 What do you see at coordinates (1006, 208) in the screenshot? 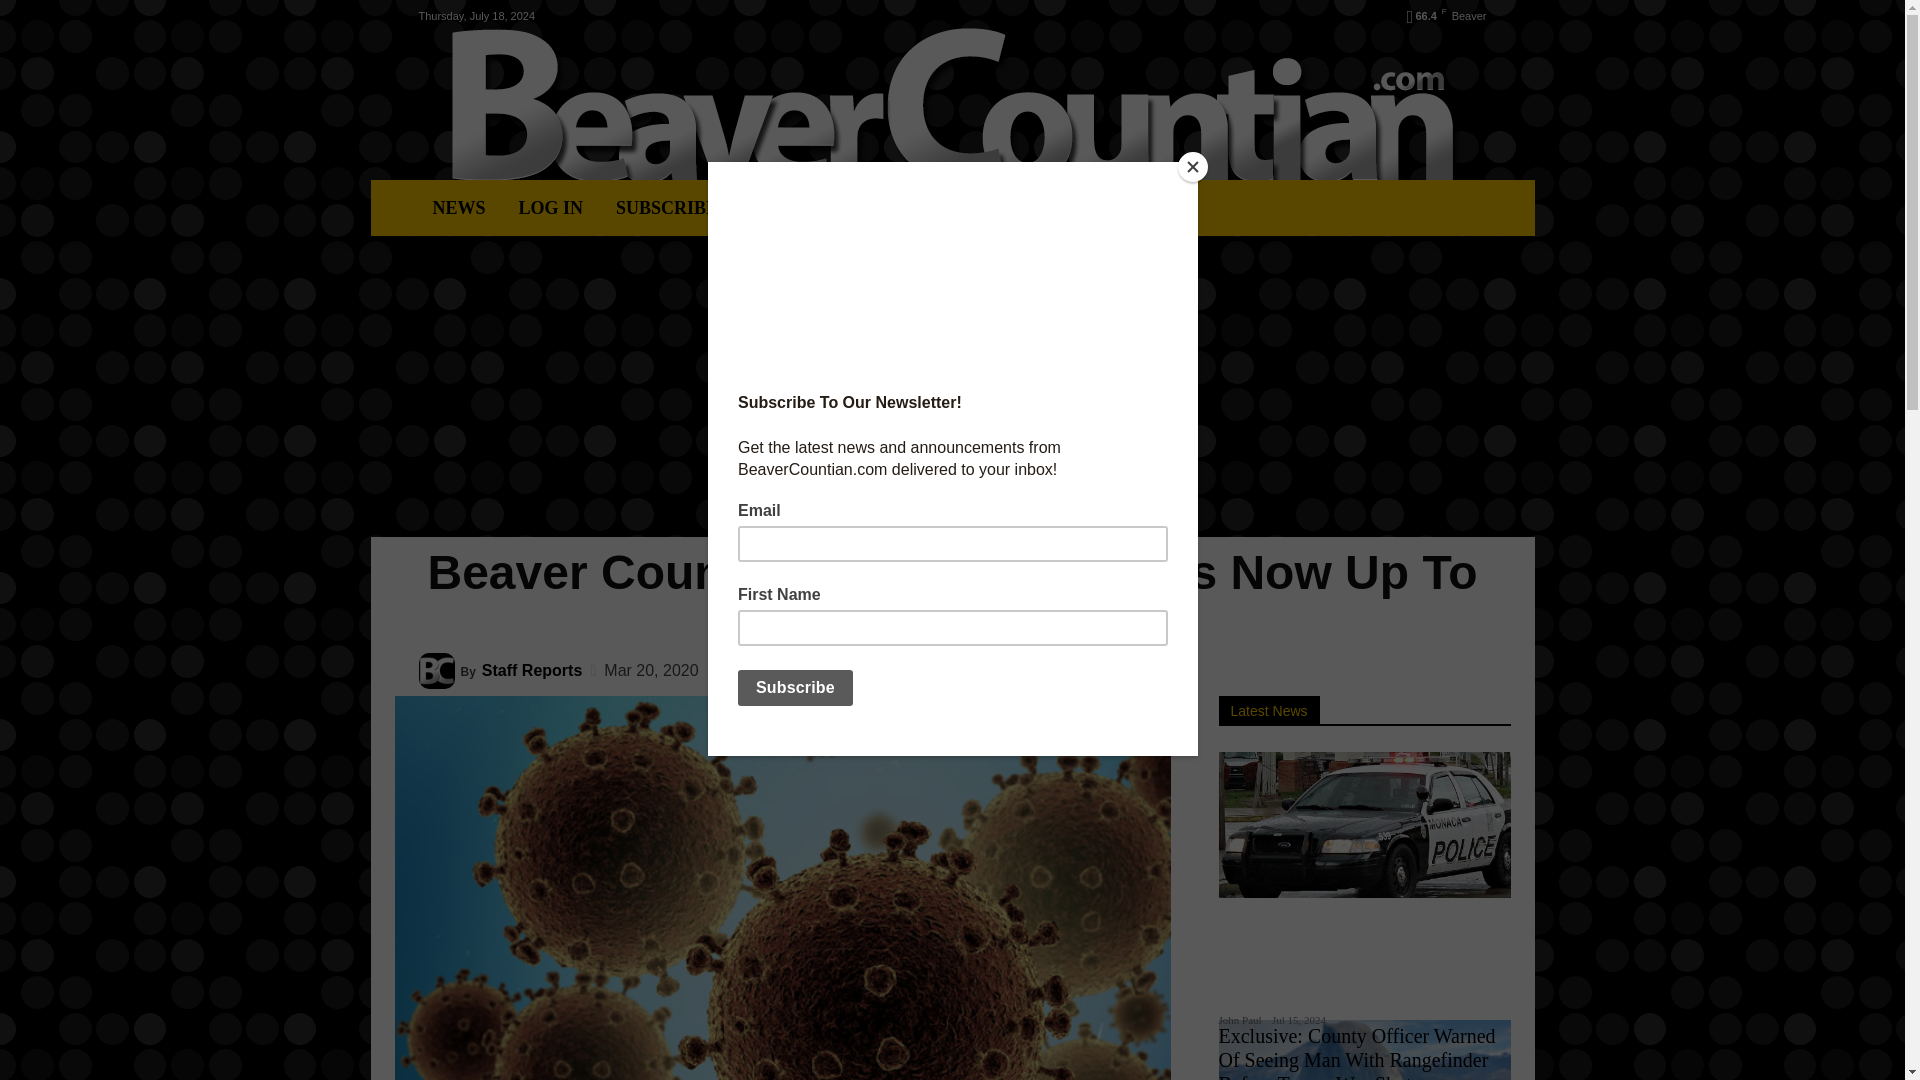
I see `CONTACT` at bounding box center [1006, 208].